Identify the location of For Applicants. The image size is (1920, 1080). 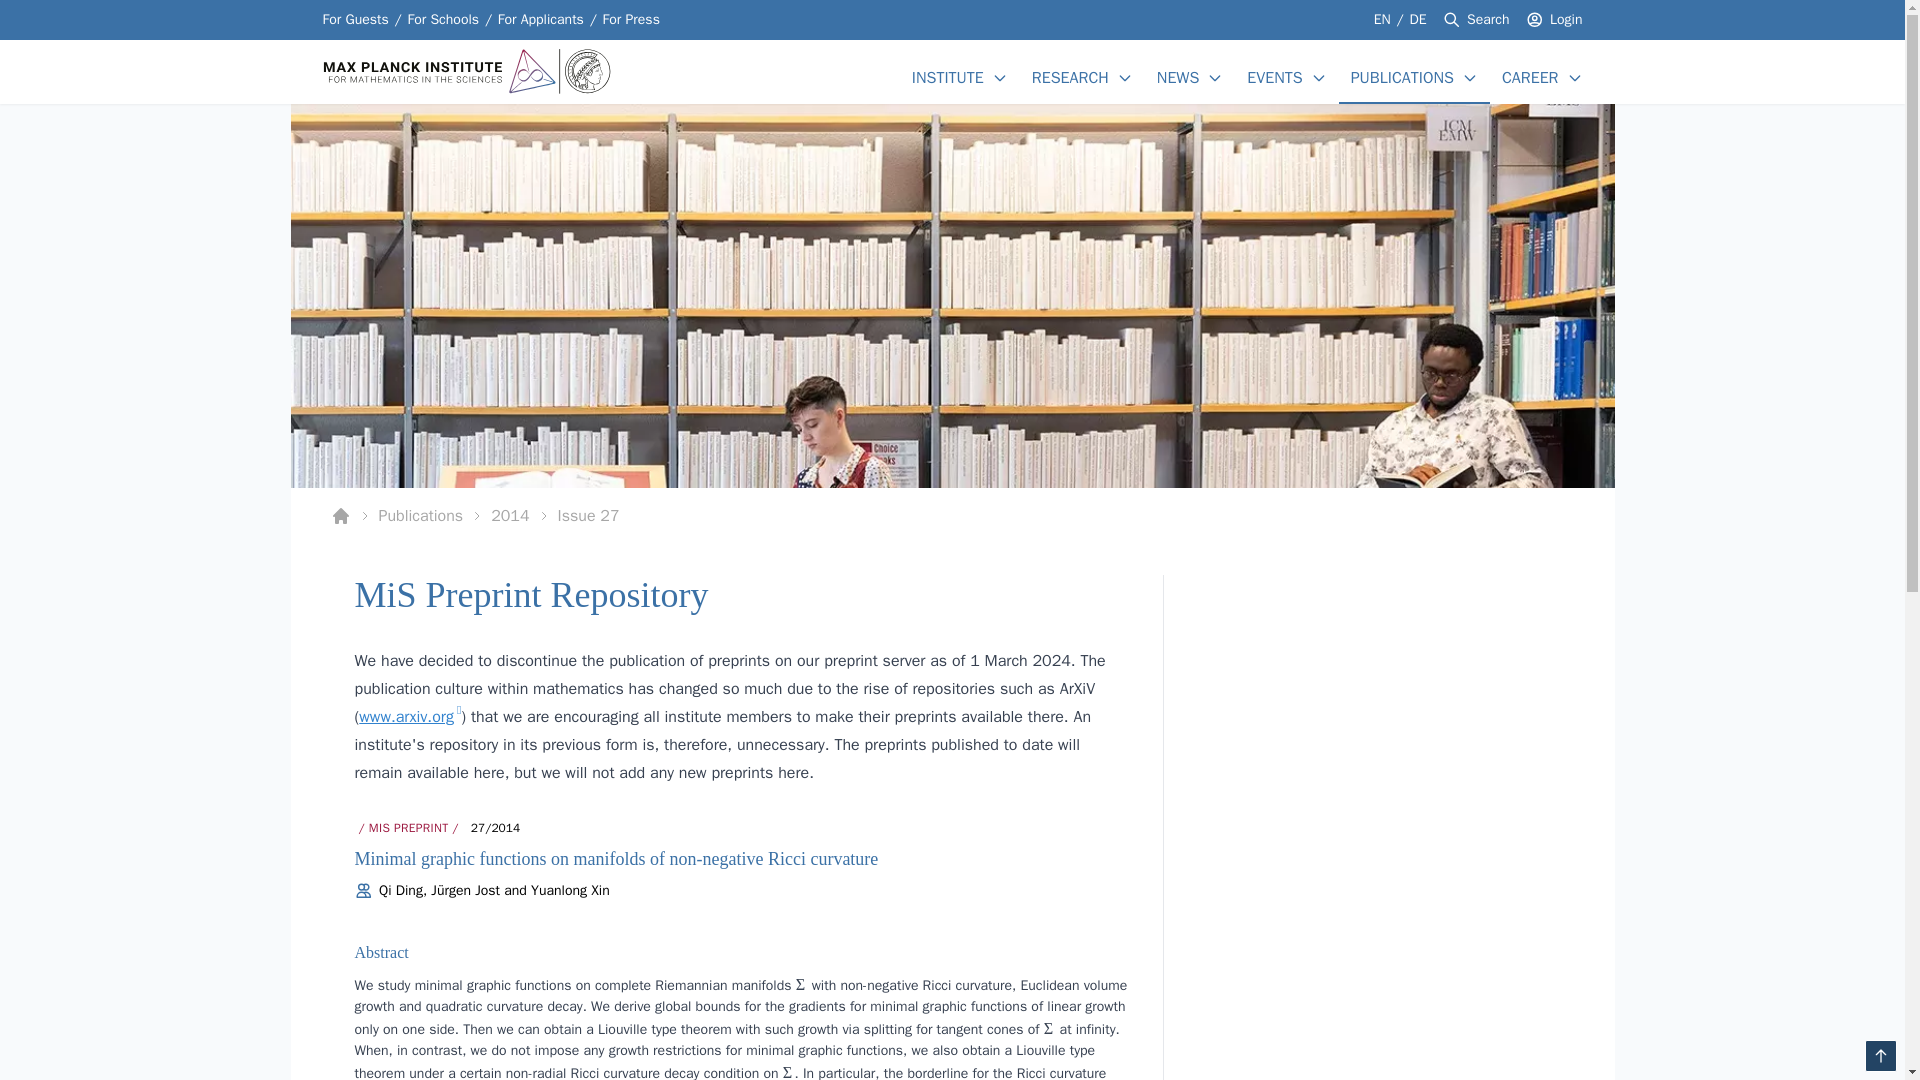
(442, 20).